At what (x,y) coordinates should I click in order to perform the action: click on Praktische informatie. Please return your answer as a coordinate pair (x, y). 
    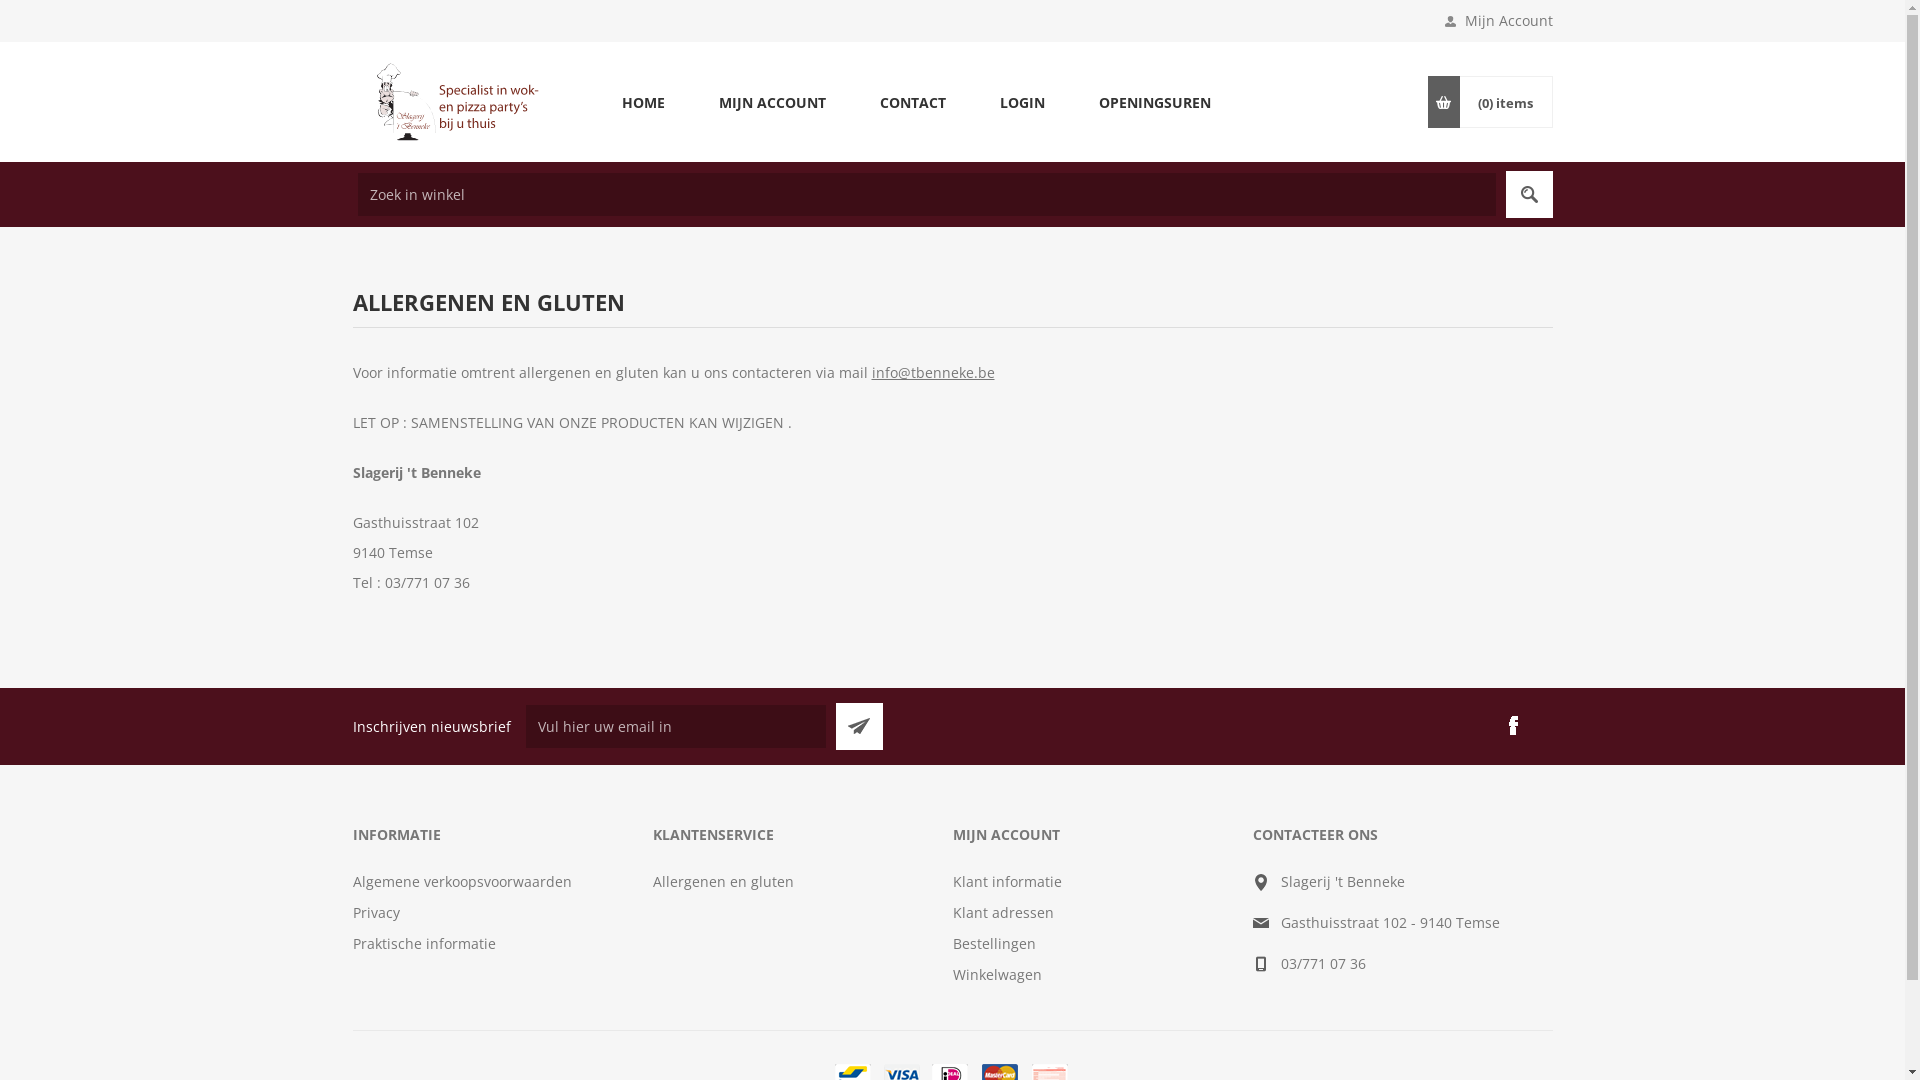
    Looking at the image, I should click on (424, 944).